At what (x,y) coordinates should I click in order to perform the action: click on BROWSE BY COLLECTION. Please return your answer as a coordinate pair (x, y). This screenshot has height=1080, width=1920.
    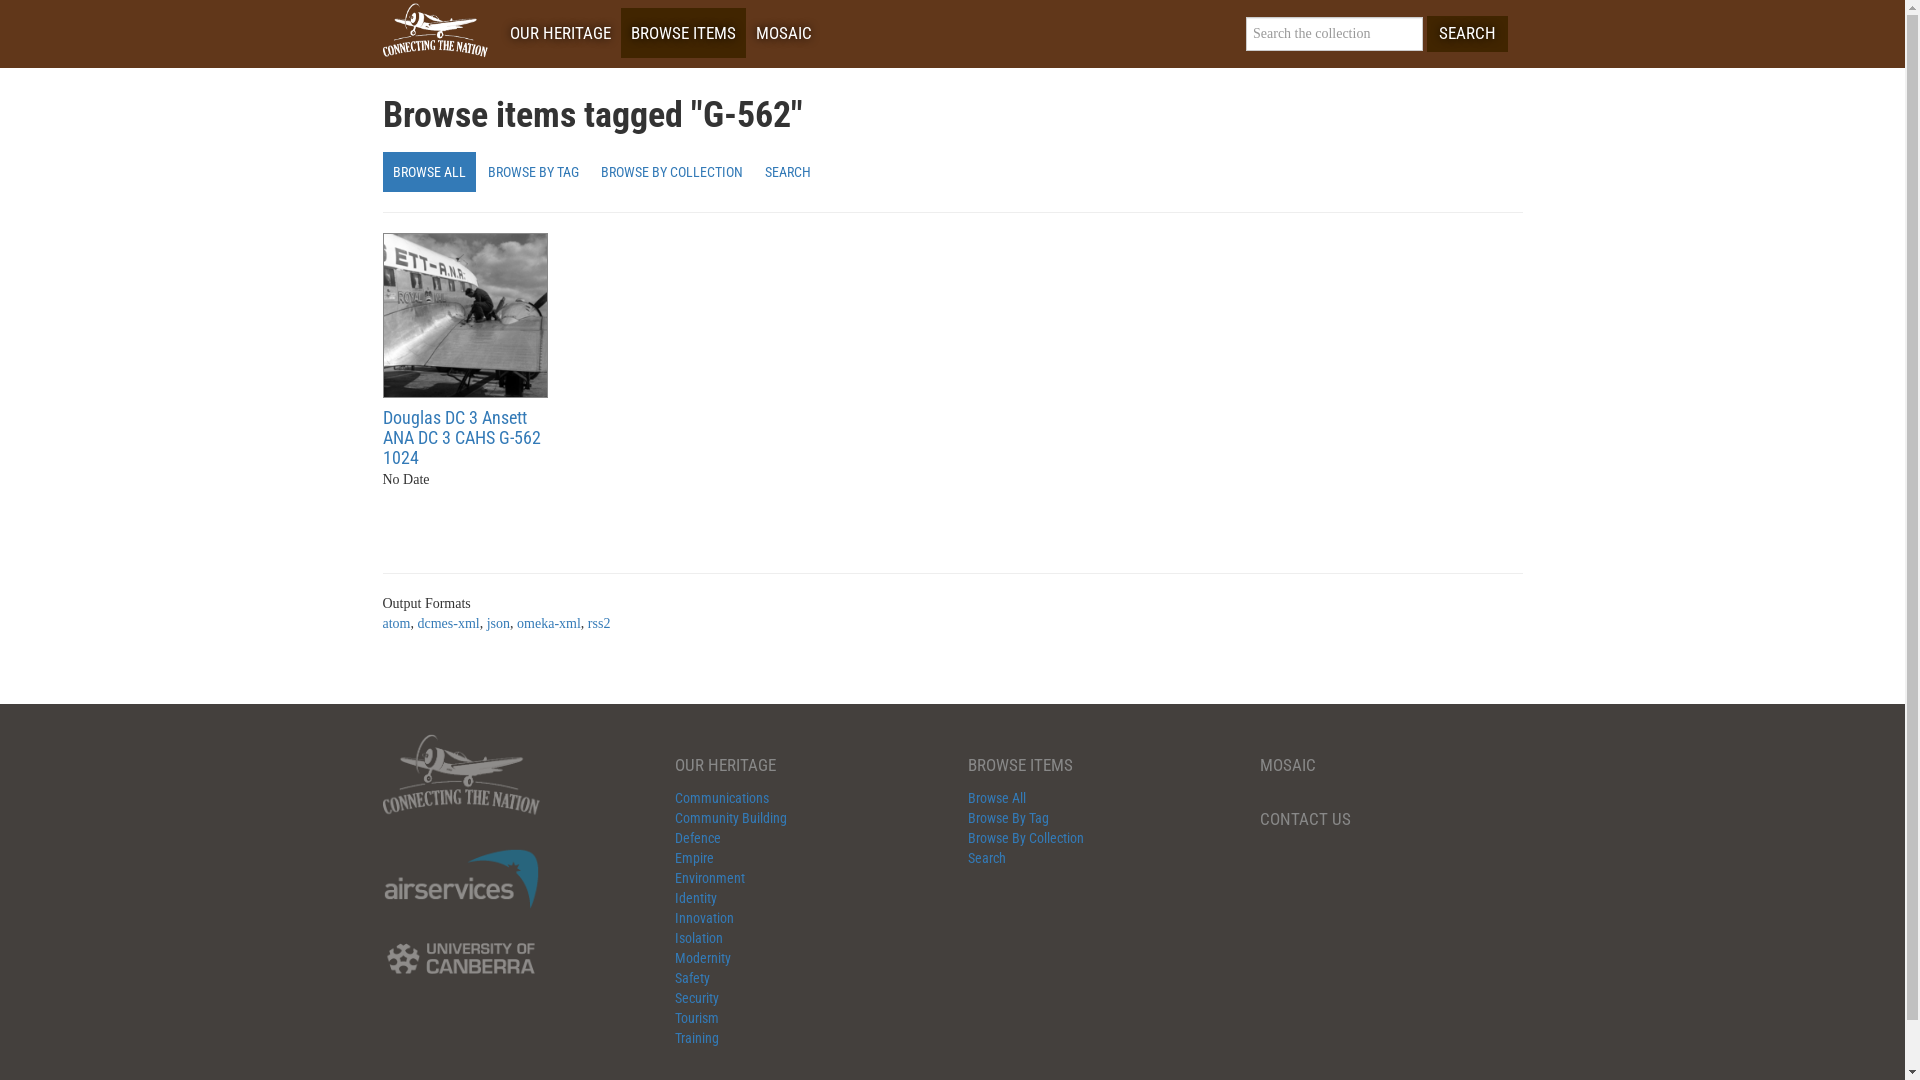
    Looking at the image, I should click on (671, 172).